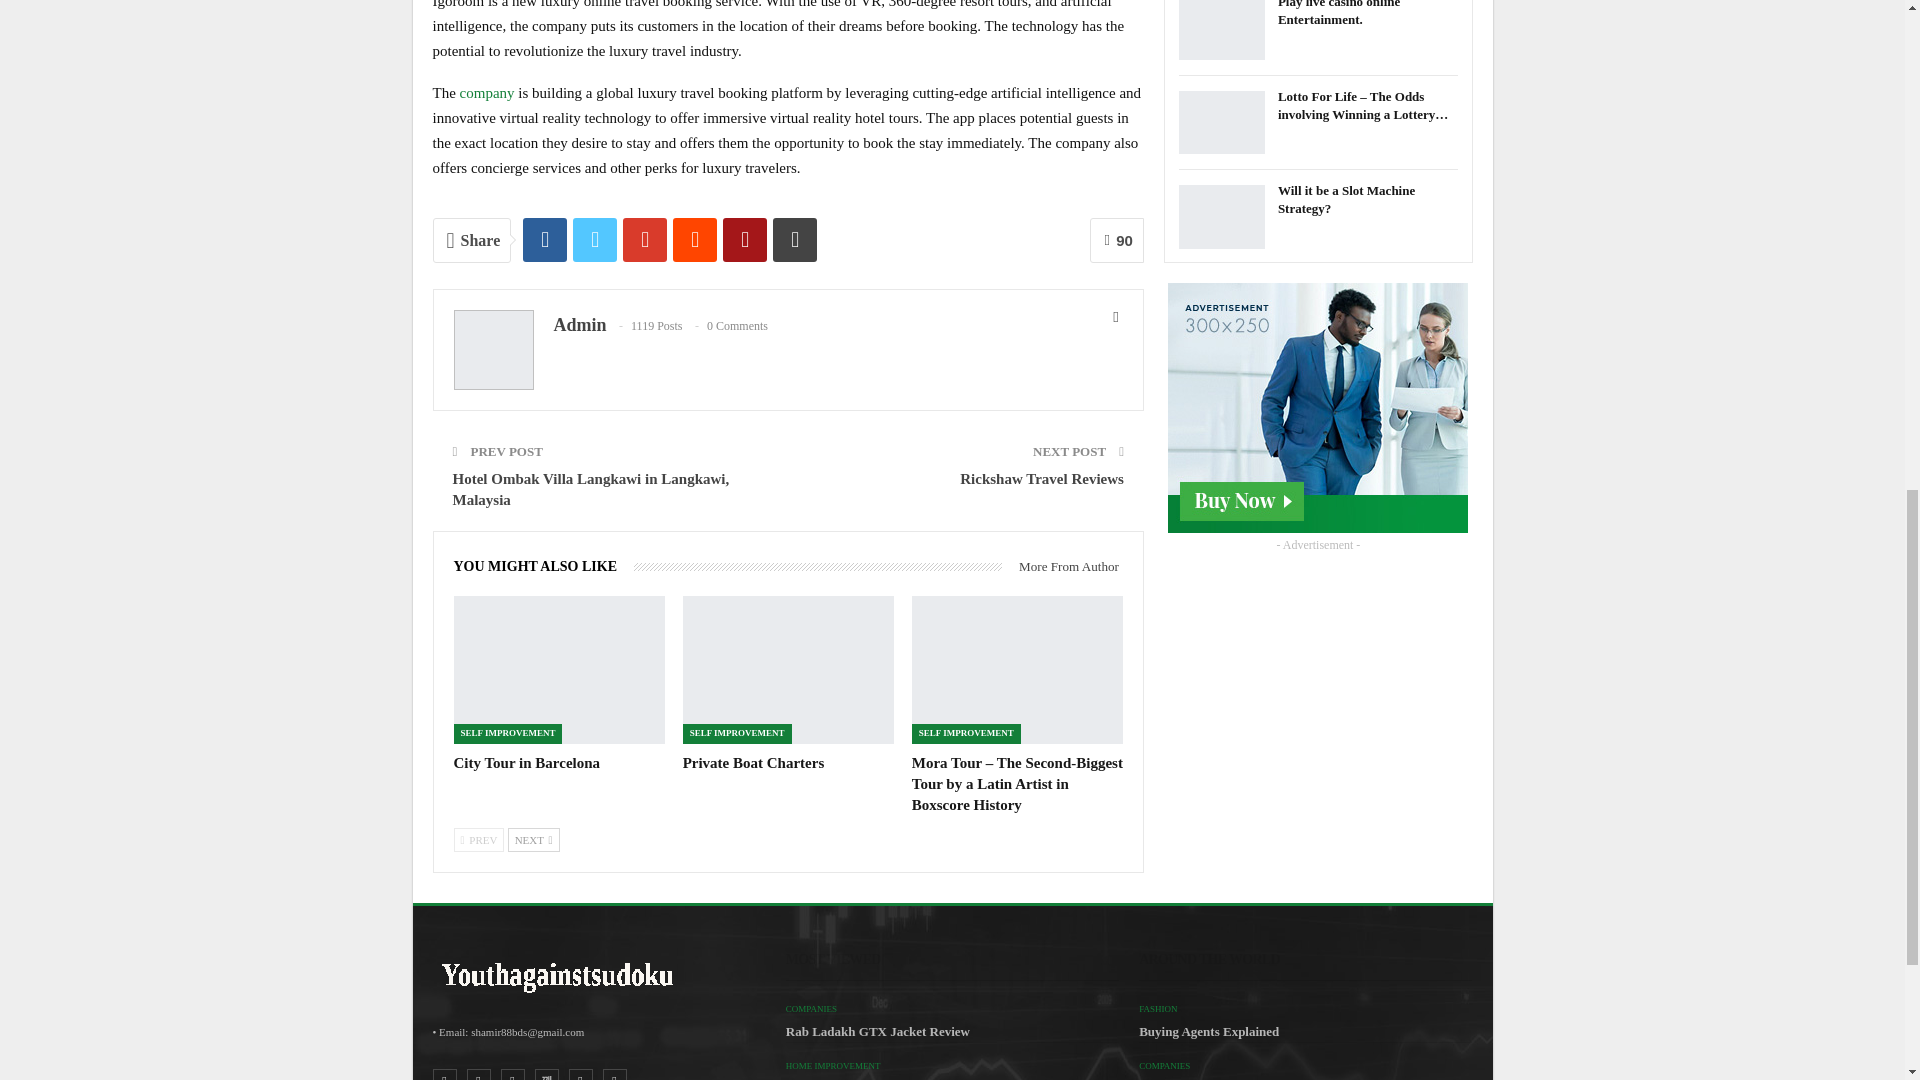 This screenshot has width=1920, height=1080. Describe the element at coordinates (526, 762) in the screenshot. I see `City Tour in Barcelona` at that location.